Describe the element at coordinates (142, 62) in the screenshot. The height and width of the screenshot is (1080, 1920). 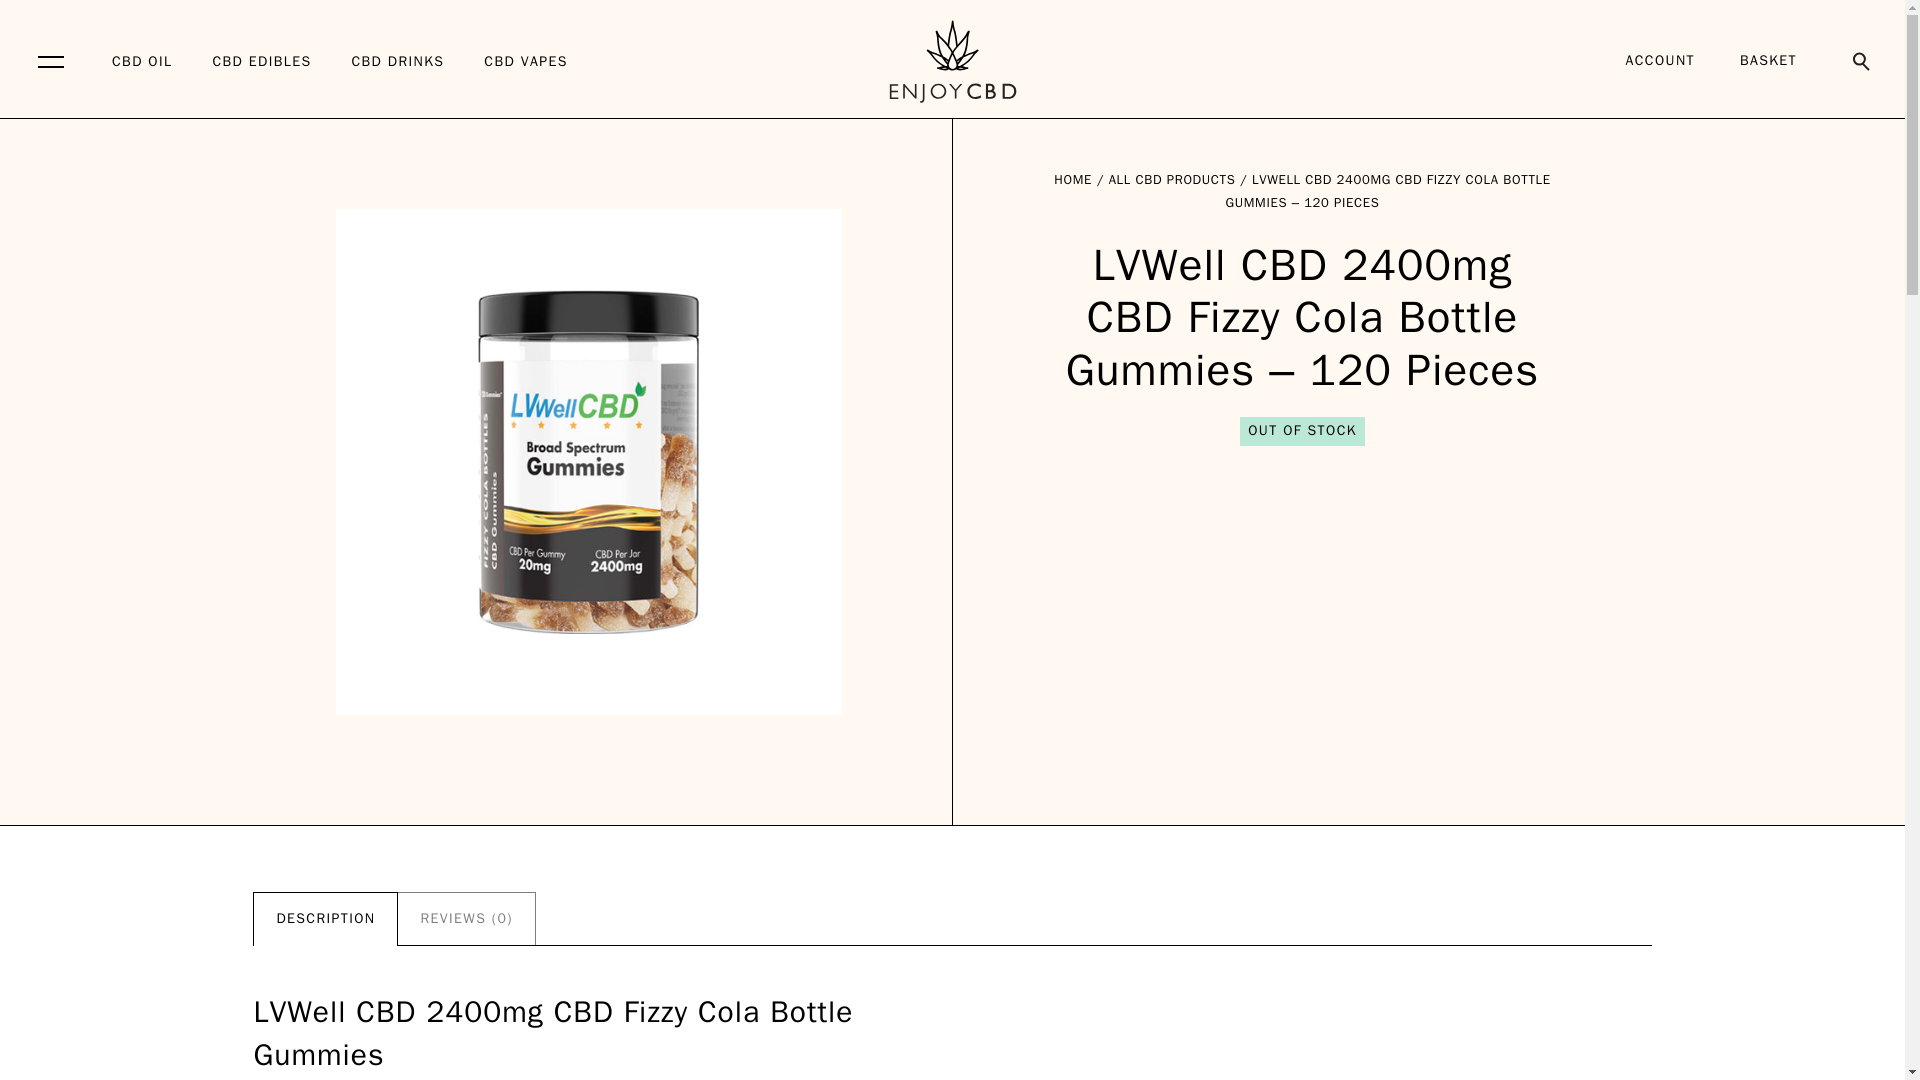
I see `CBD OIL` at that location.